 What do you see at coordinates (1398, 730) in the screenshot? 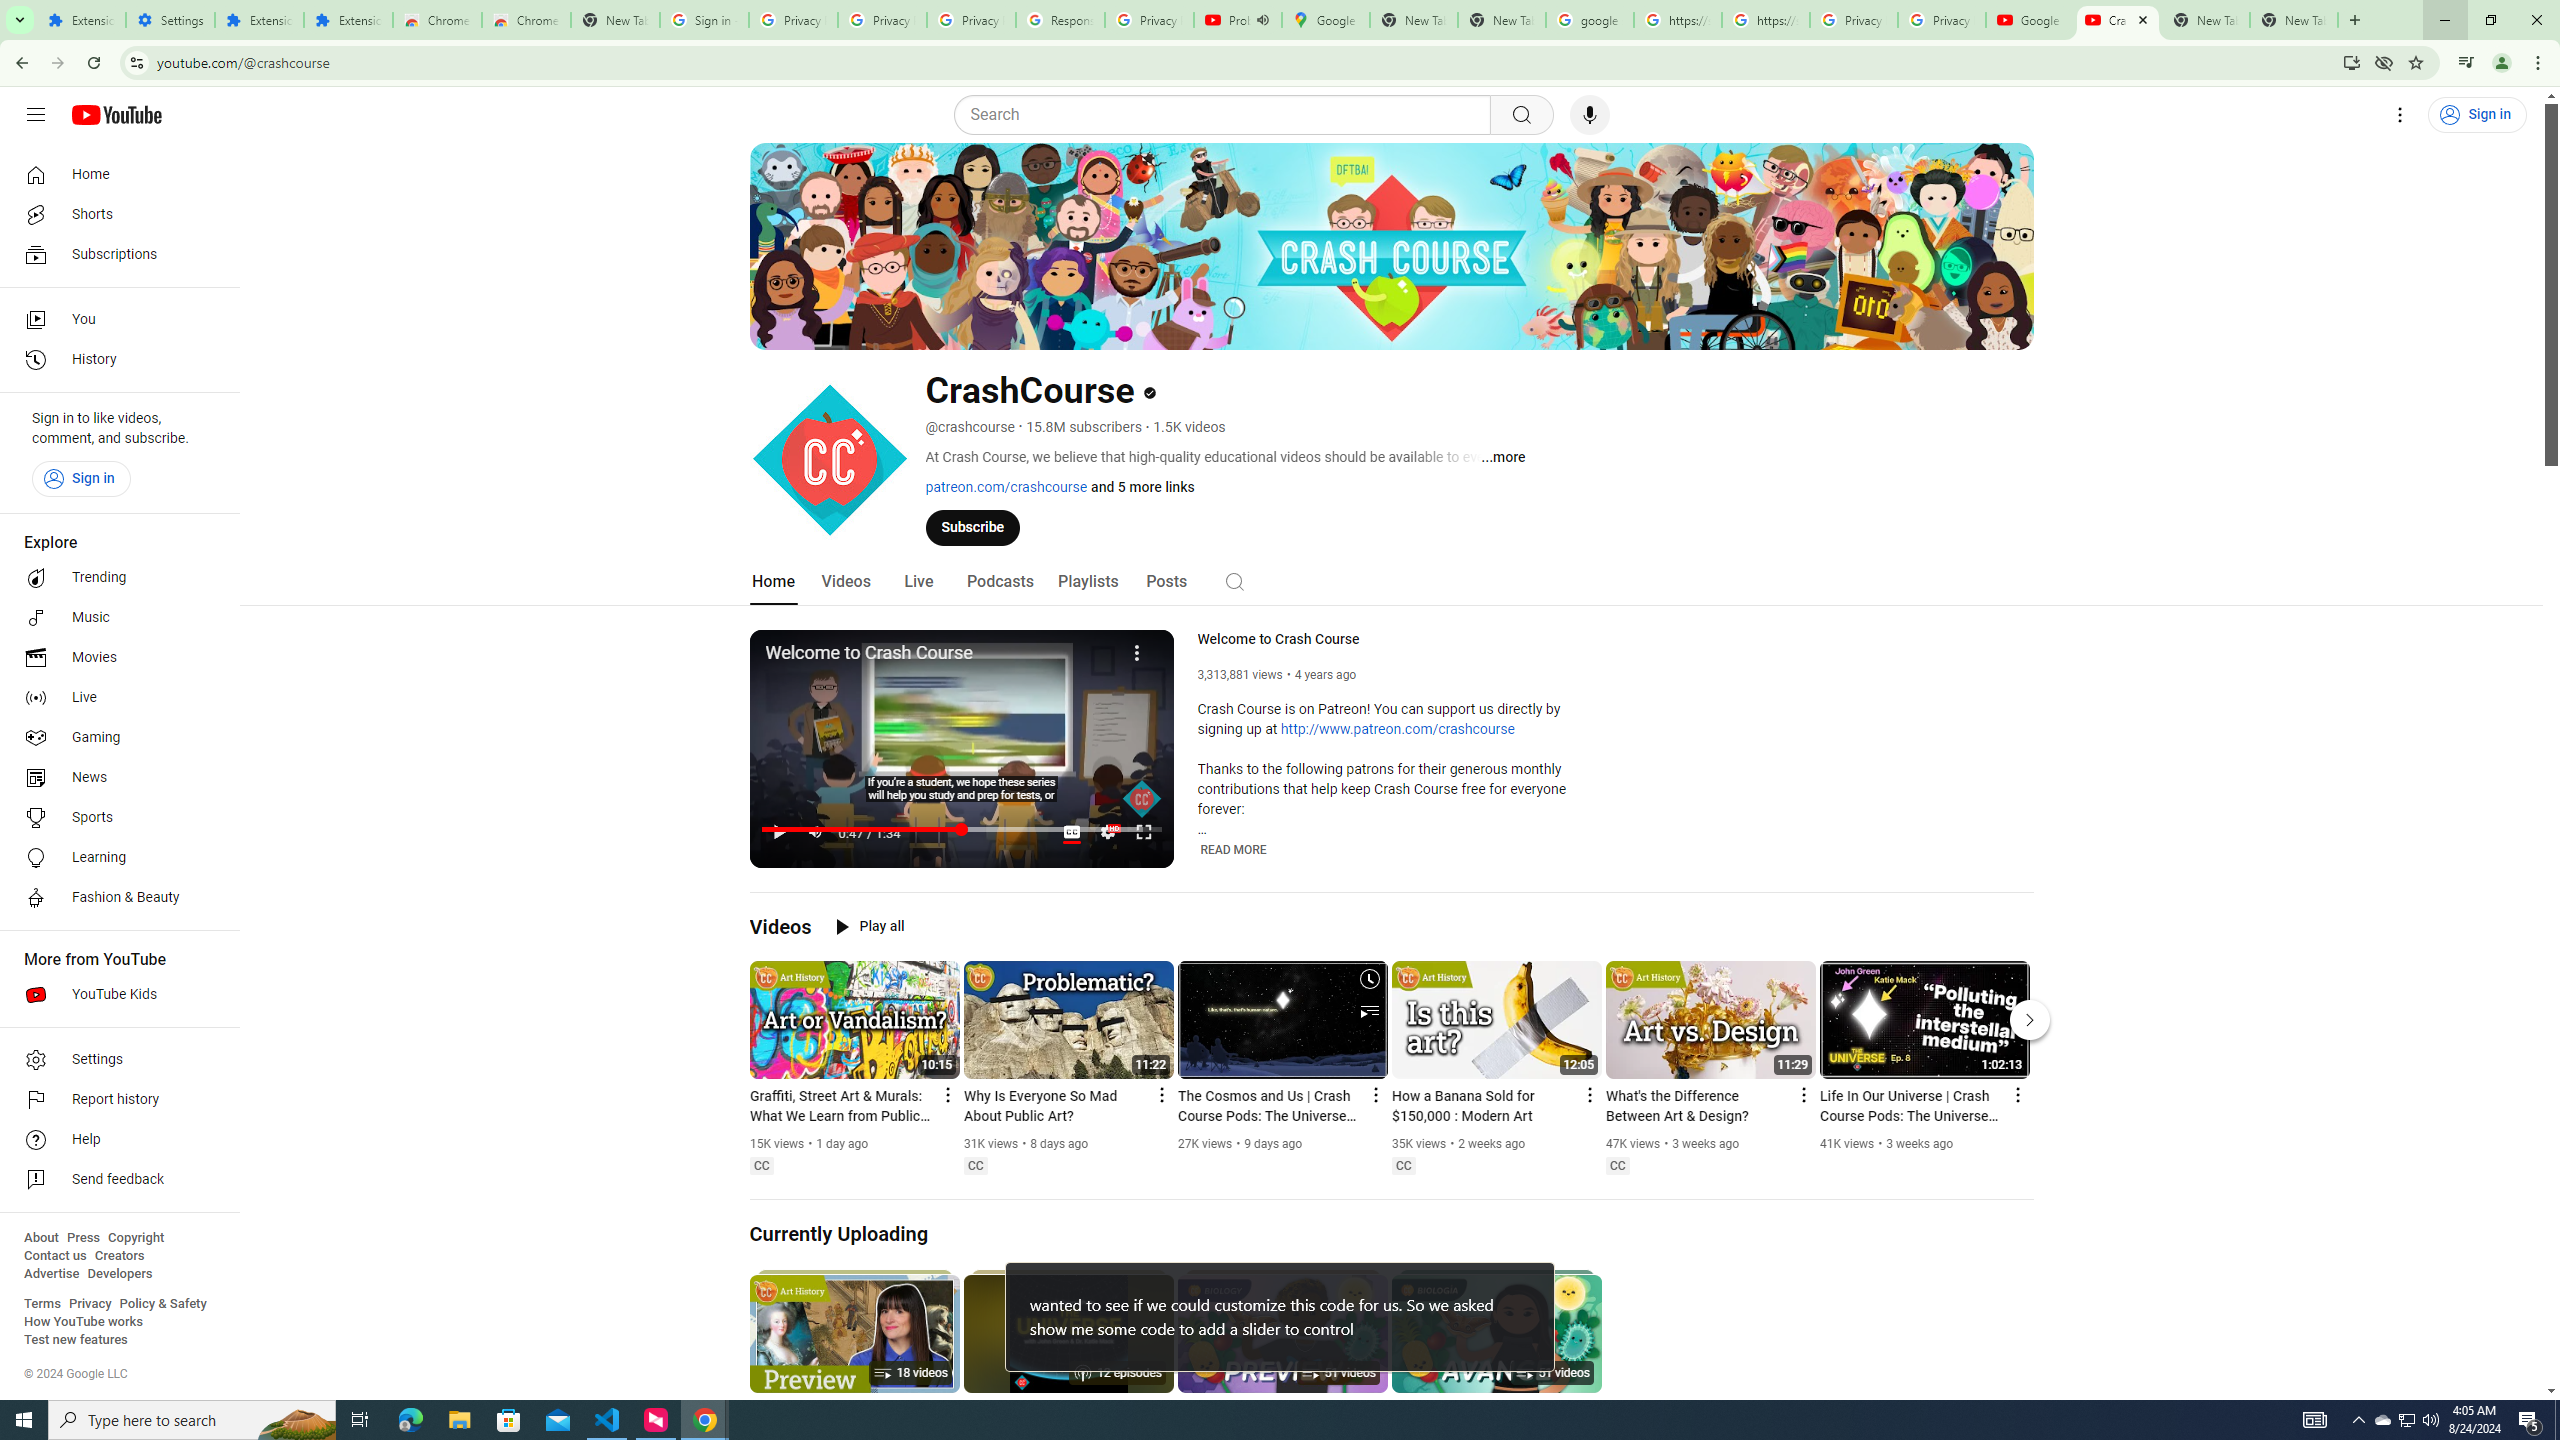
I see `http://www.patreon.com/crashcourse` at bounding box center [1398, 730].